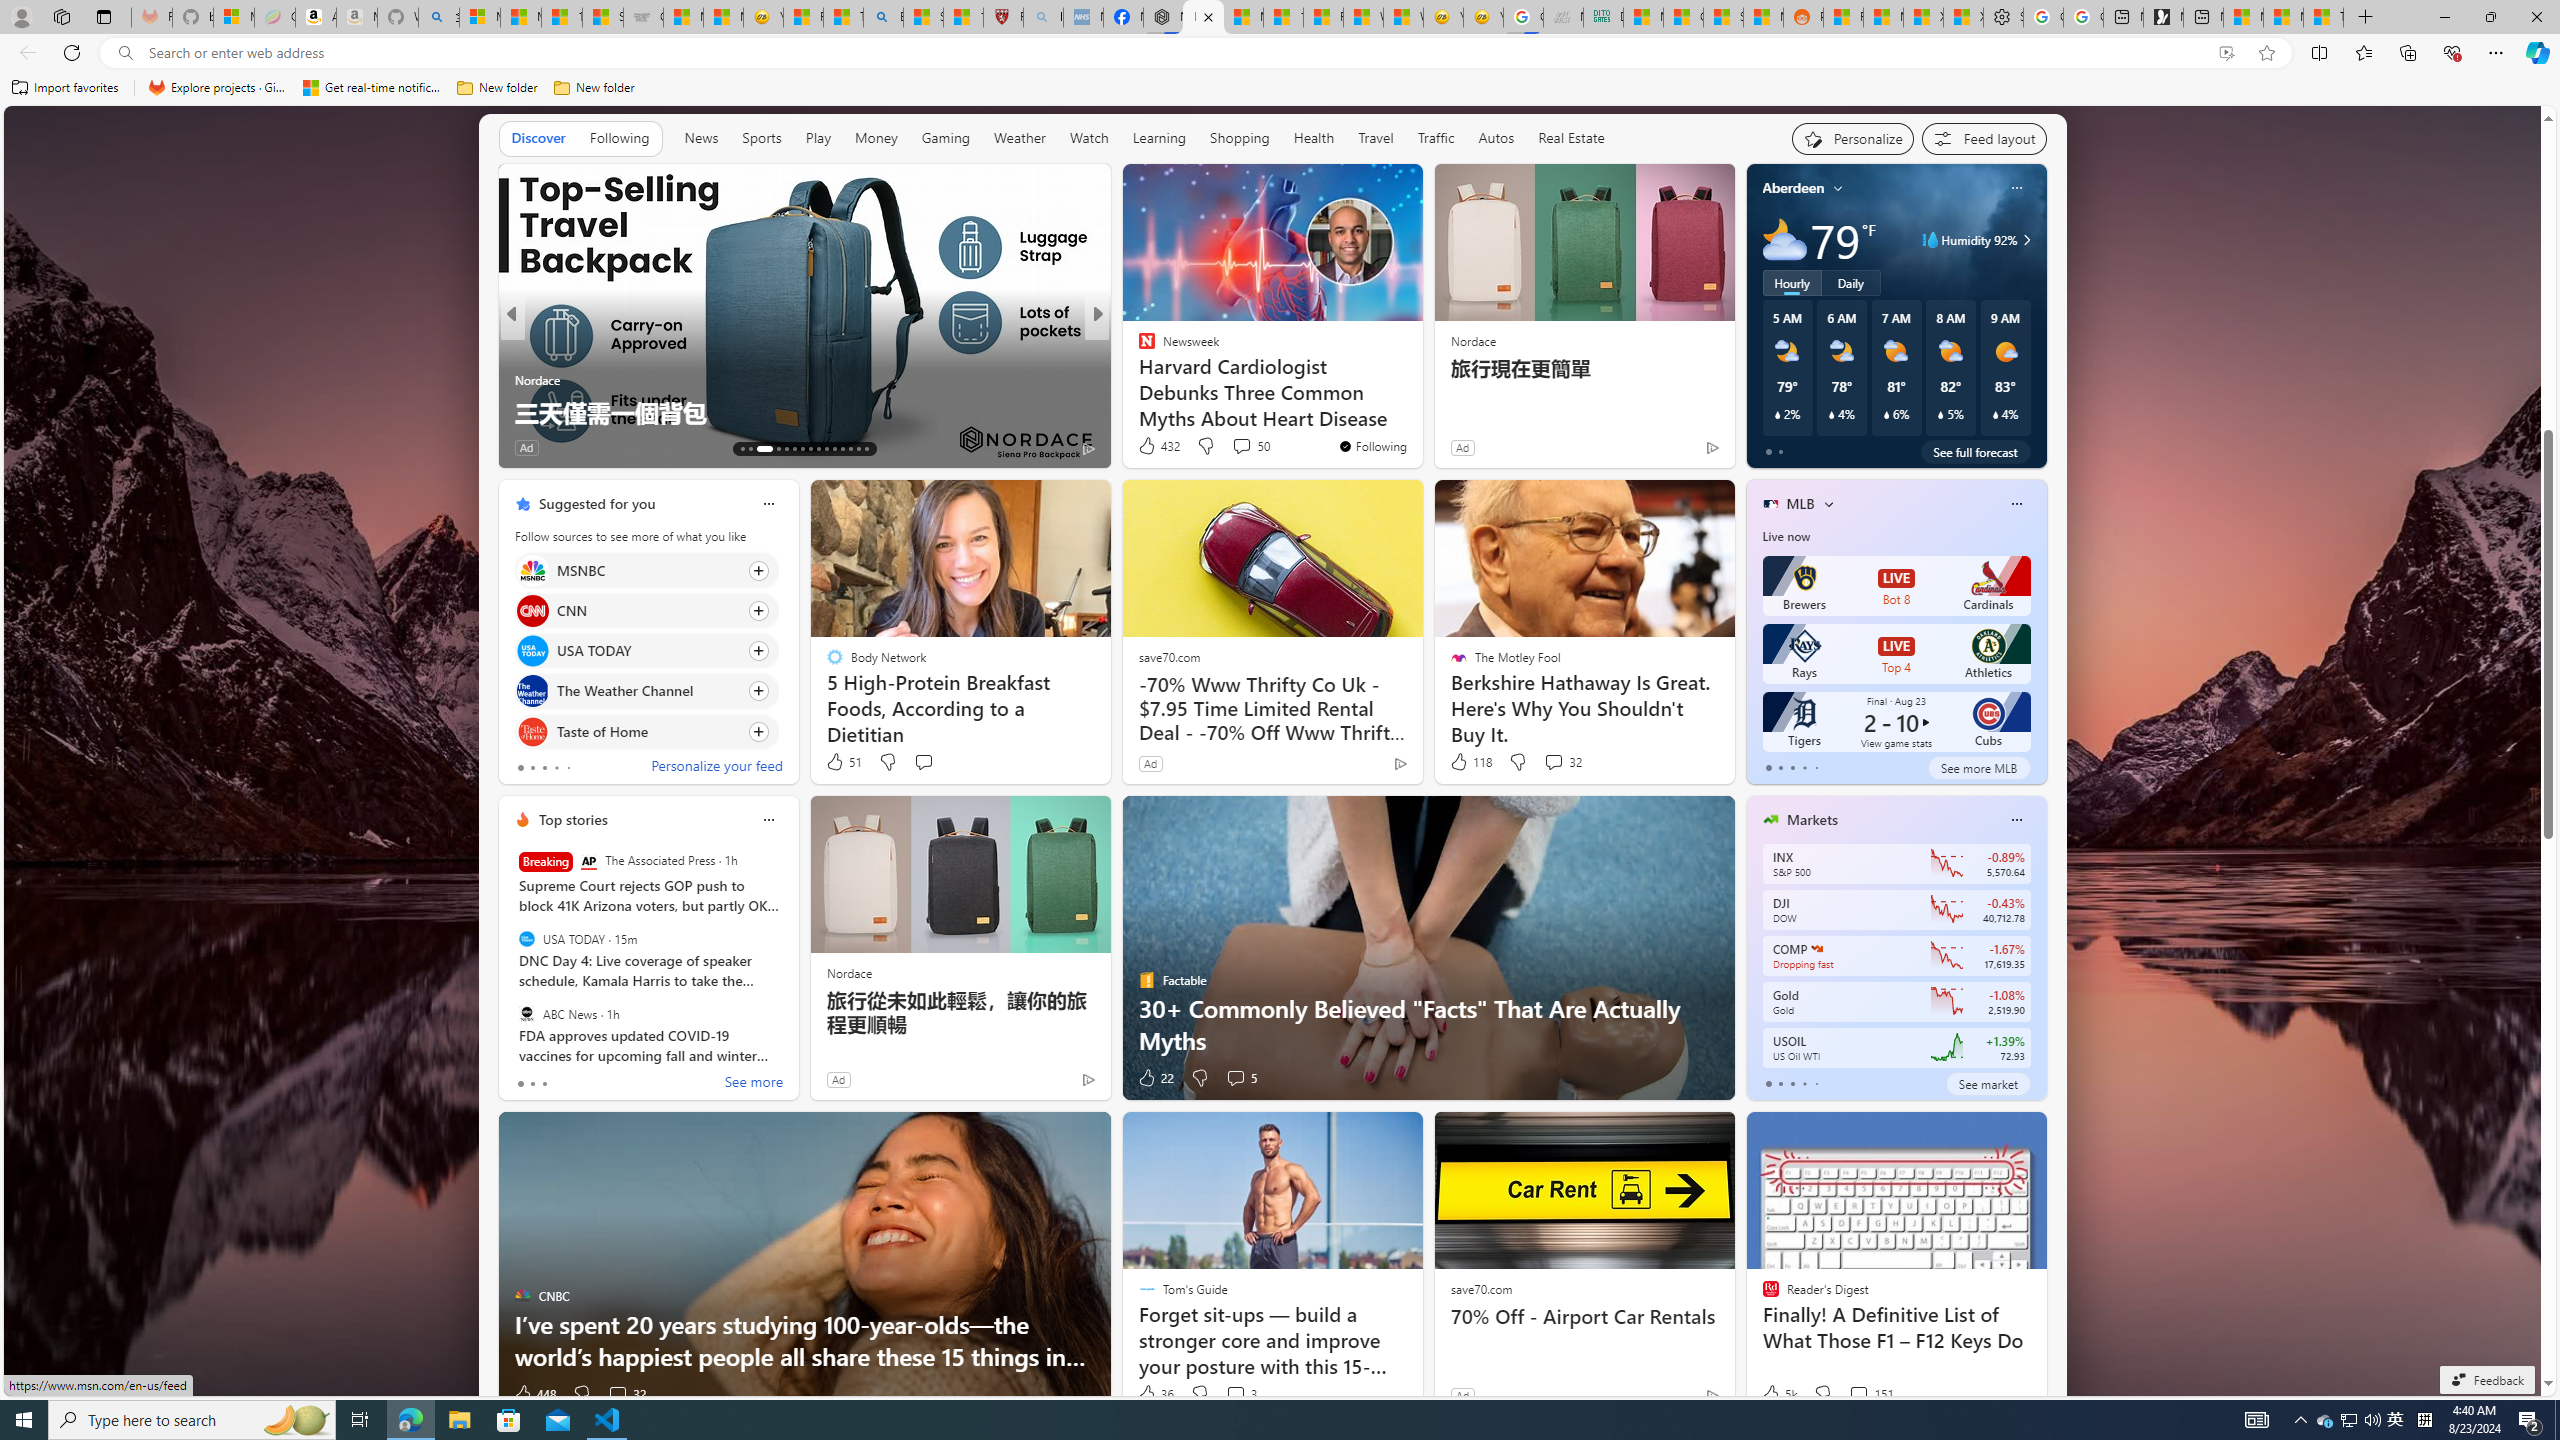 The image size is (2560, 1440). Describe the element at coordinates (1236, 446) in the screenshot. I see `View comments 6 Comment` at that location.